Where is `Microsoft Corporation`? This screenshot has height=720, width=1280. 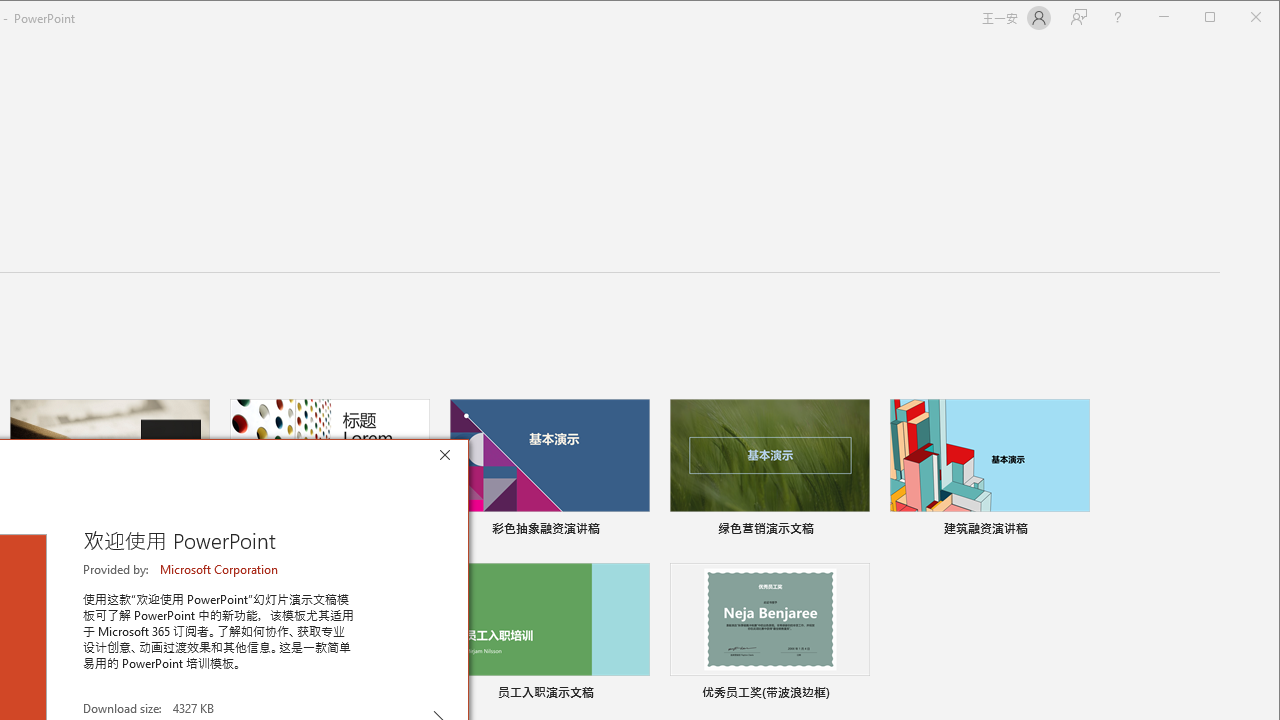
Microsoft Corporation is located at coordinates (220, 569).